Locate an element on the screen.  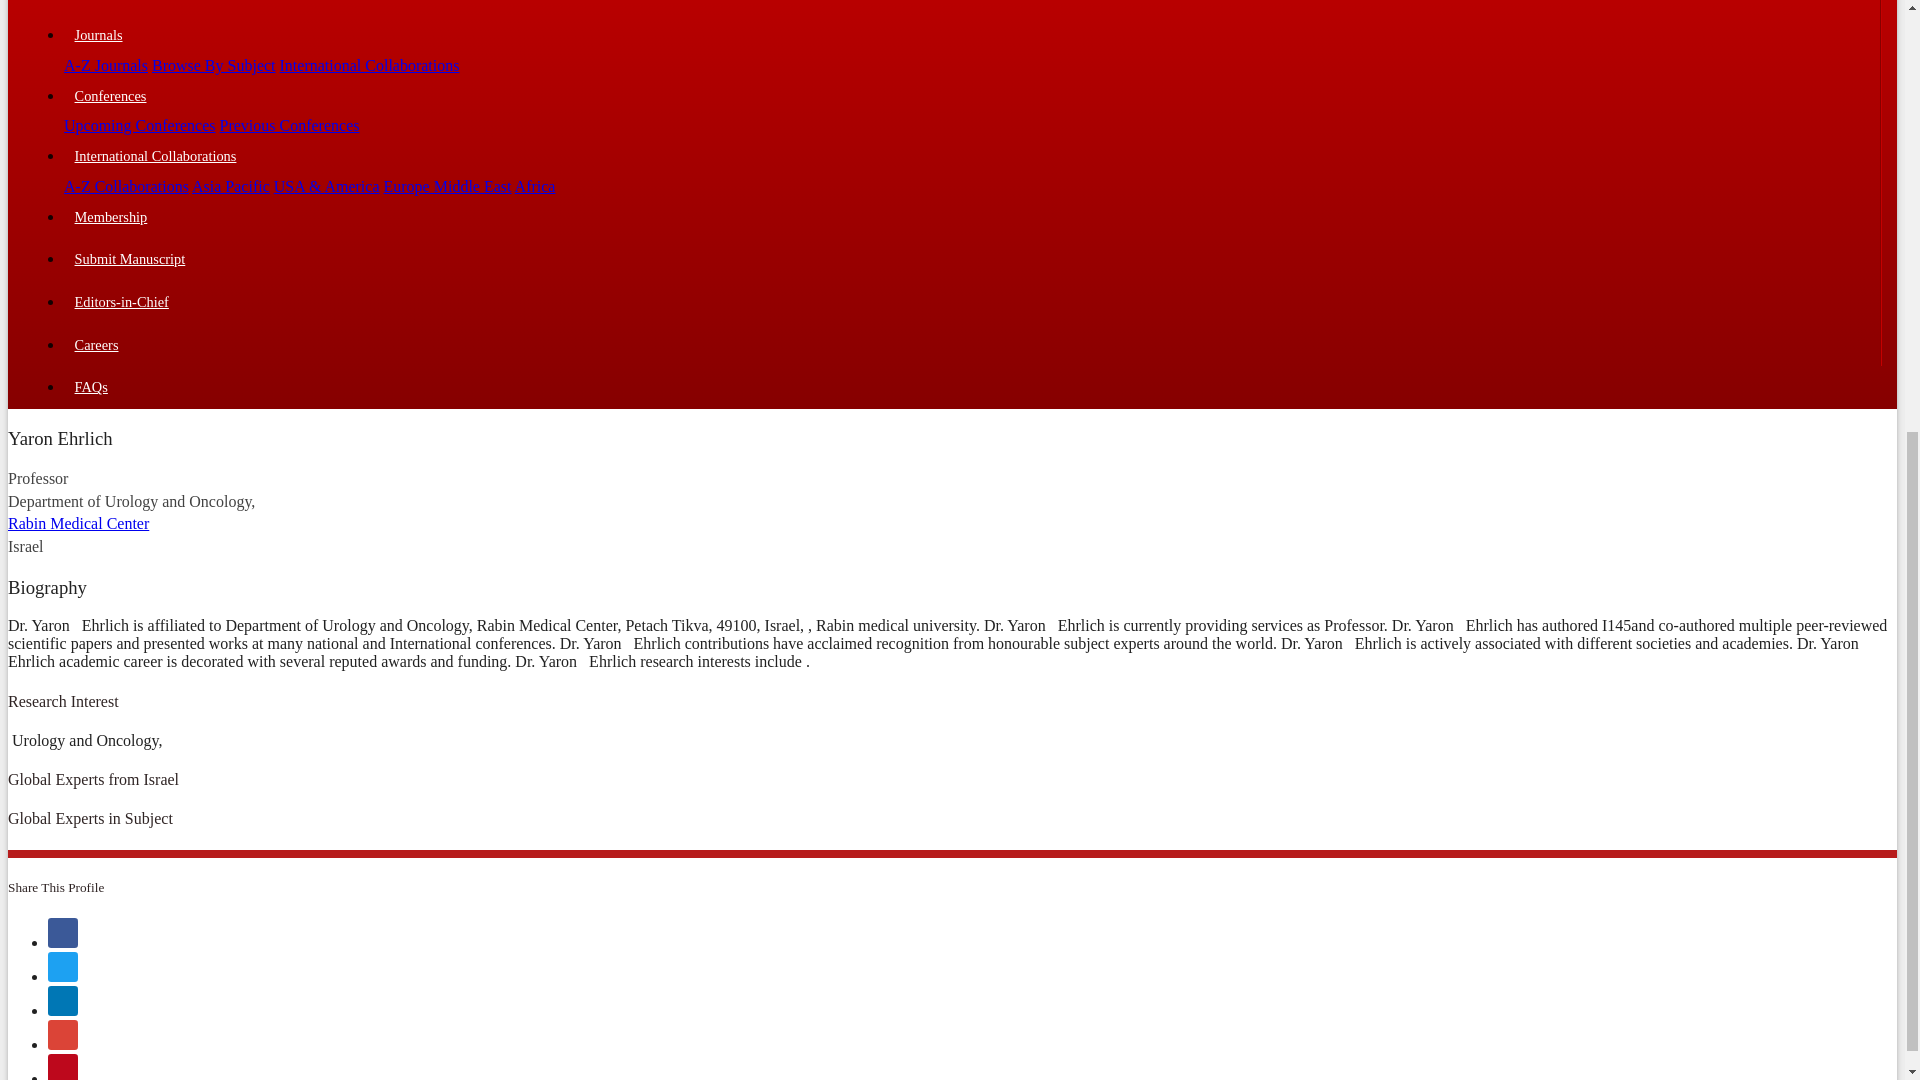
Rabin Medical Center is located at coordinates (78, 524).